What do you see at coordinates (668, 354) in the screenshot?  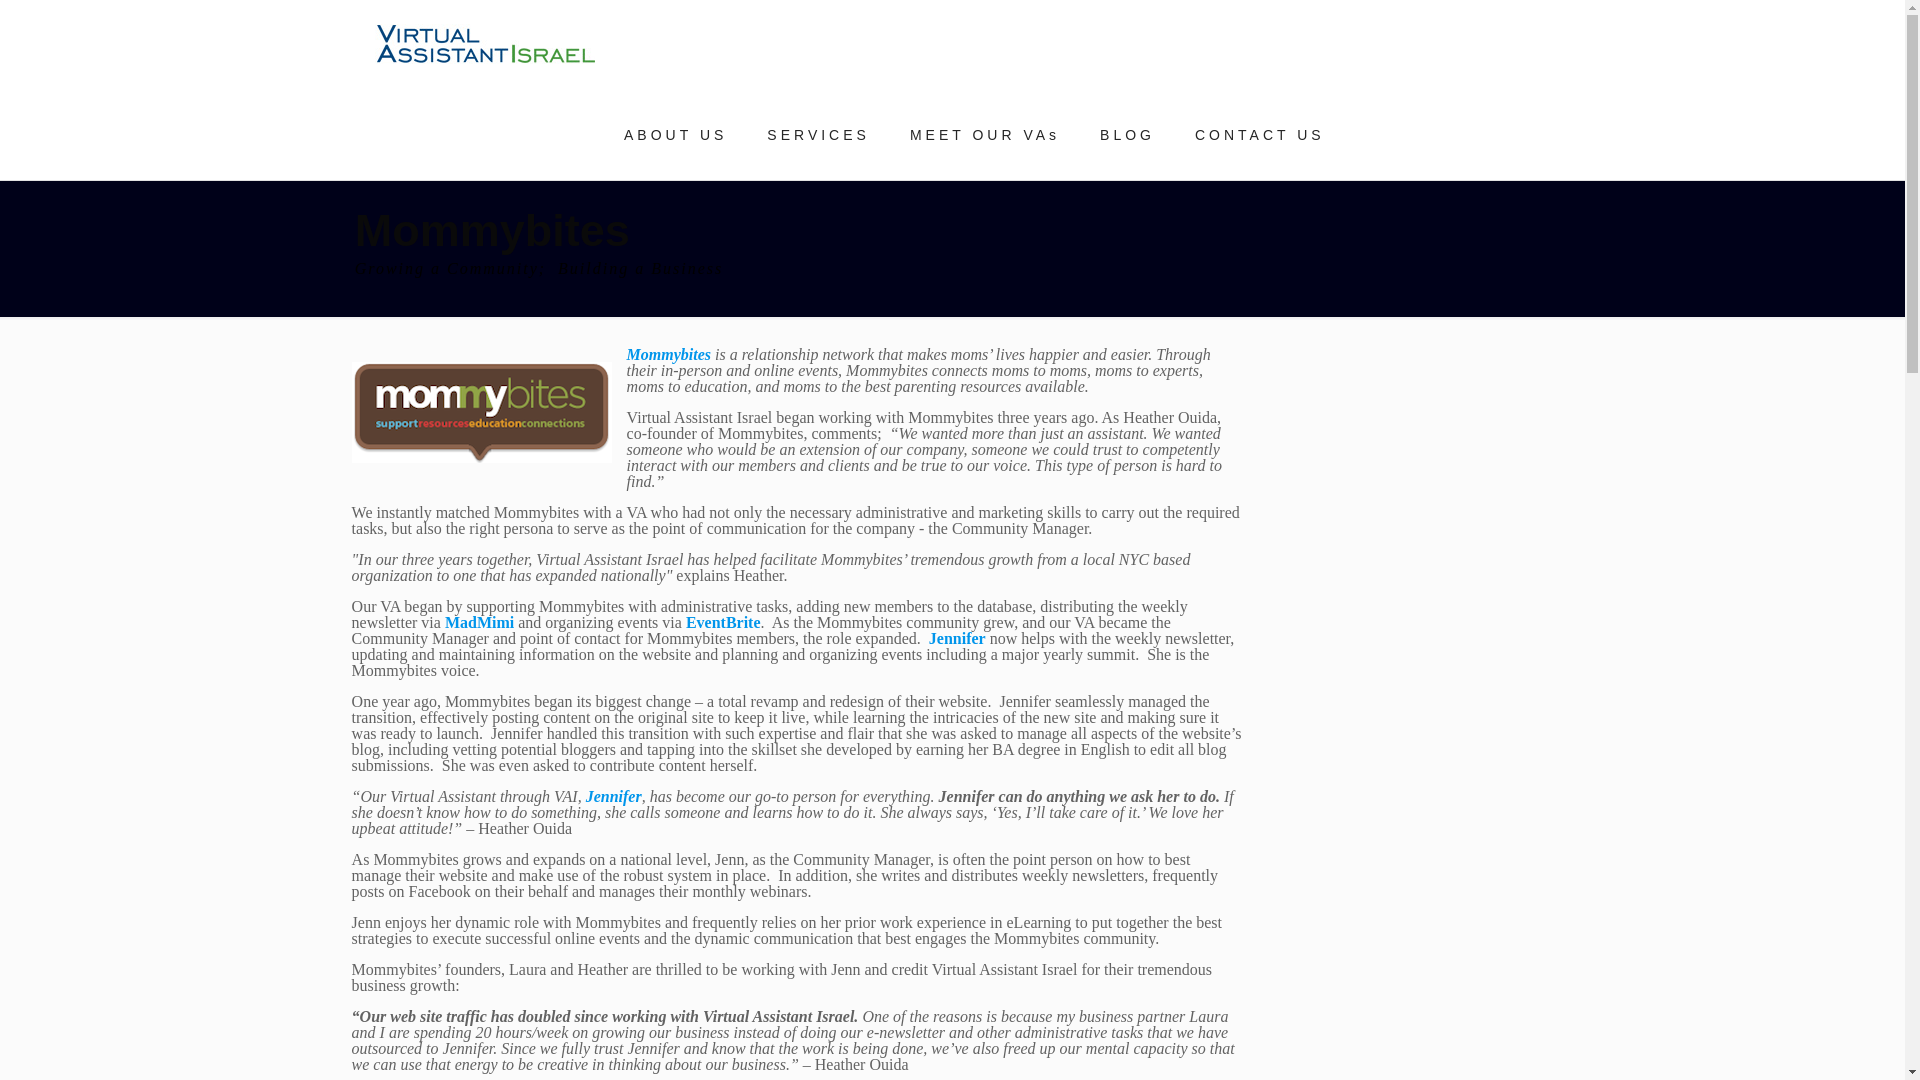 I see `Mommybites` at bounding box center [668, 354].